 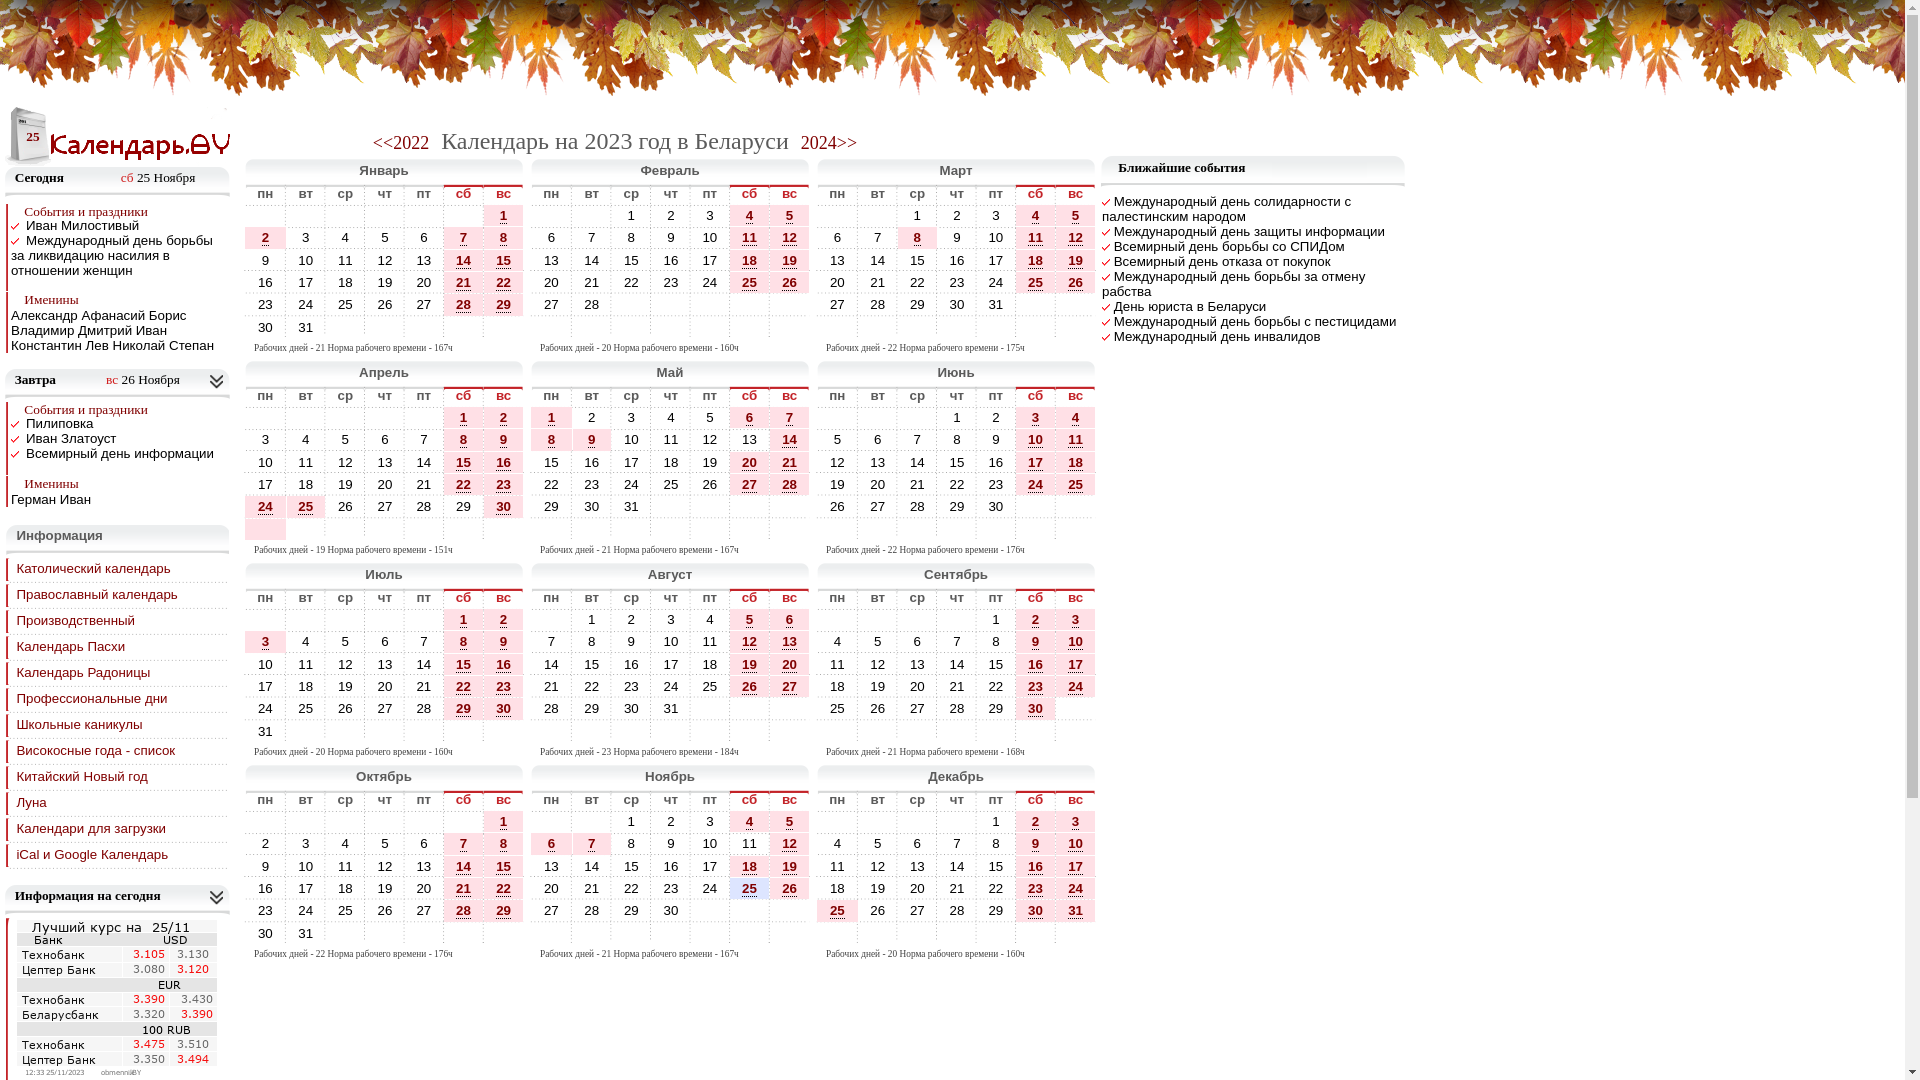 I want to click on 2, so click(x=266, y=844).